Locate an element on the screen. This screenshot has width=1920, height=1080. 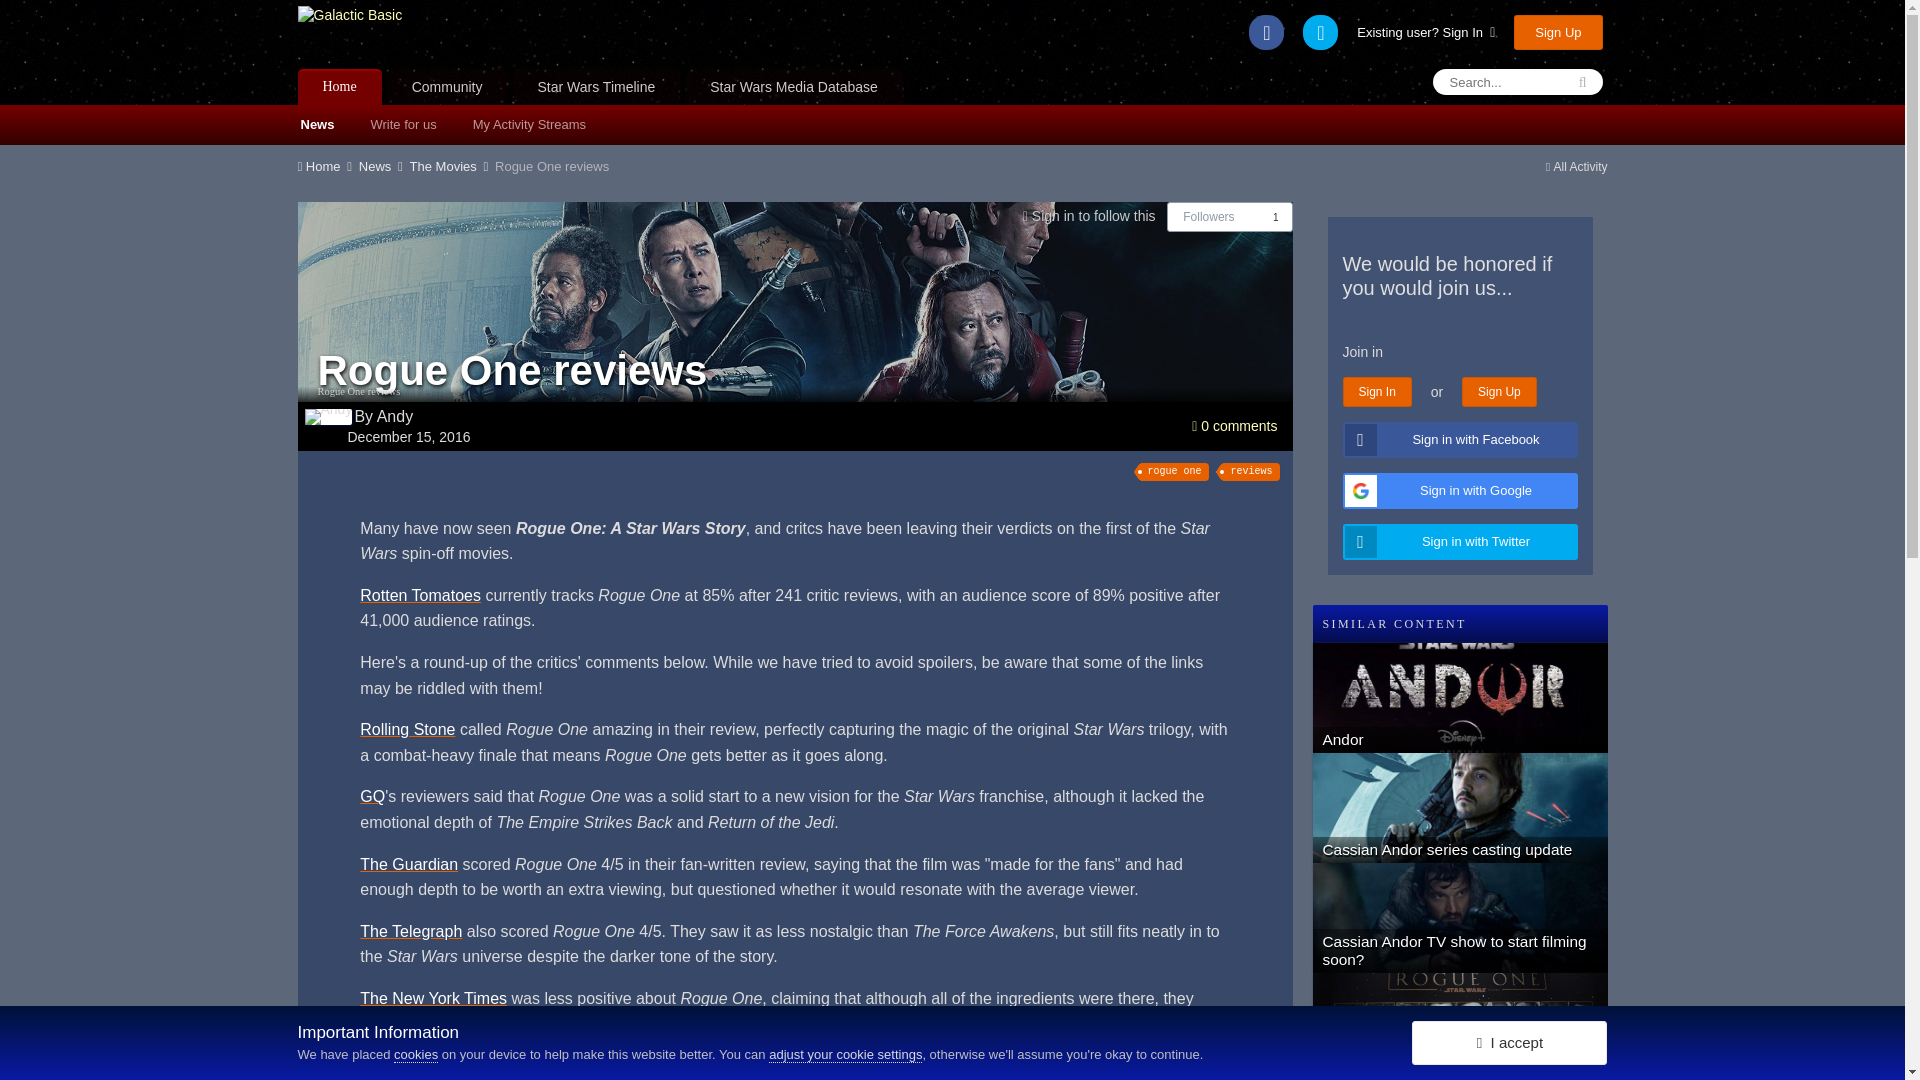
Existing user? Sign In   is located at coordinates (1426, 32).